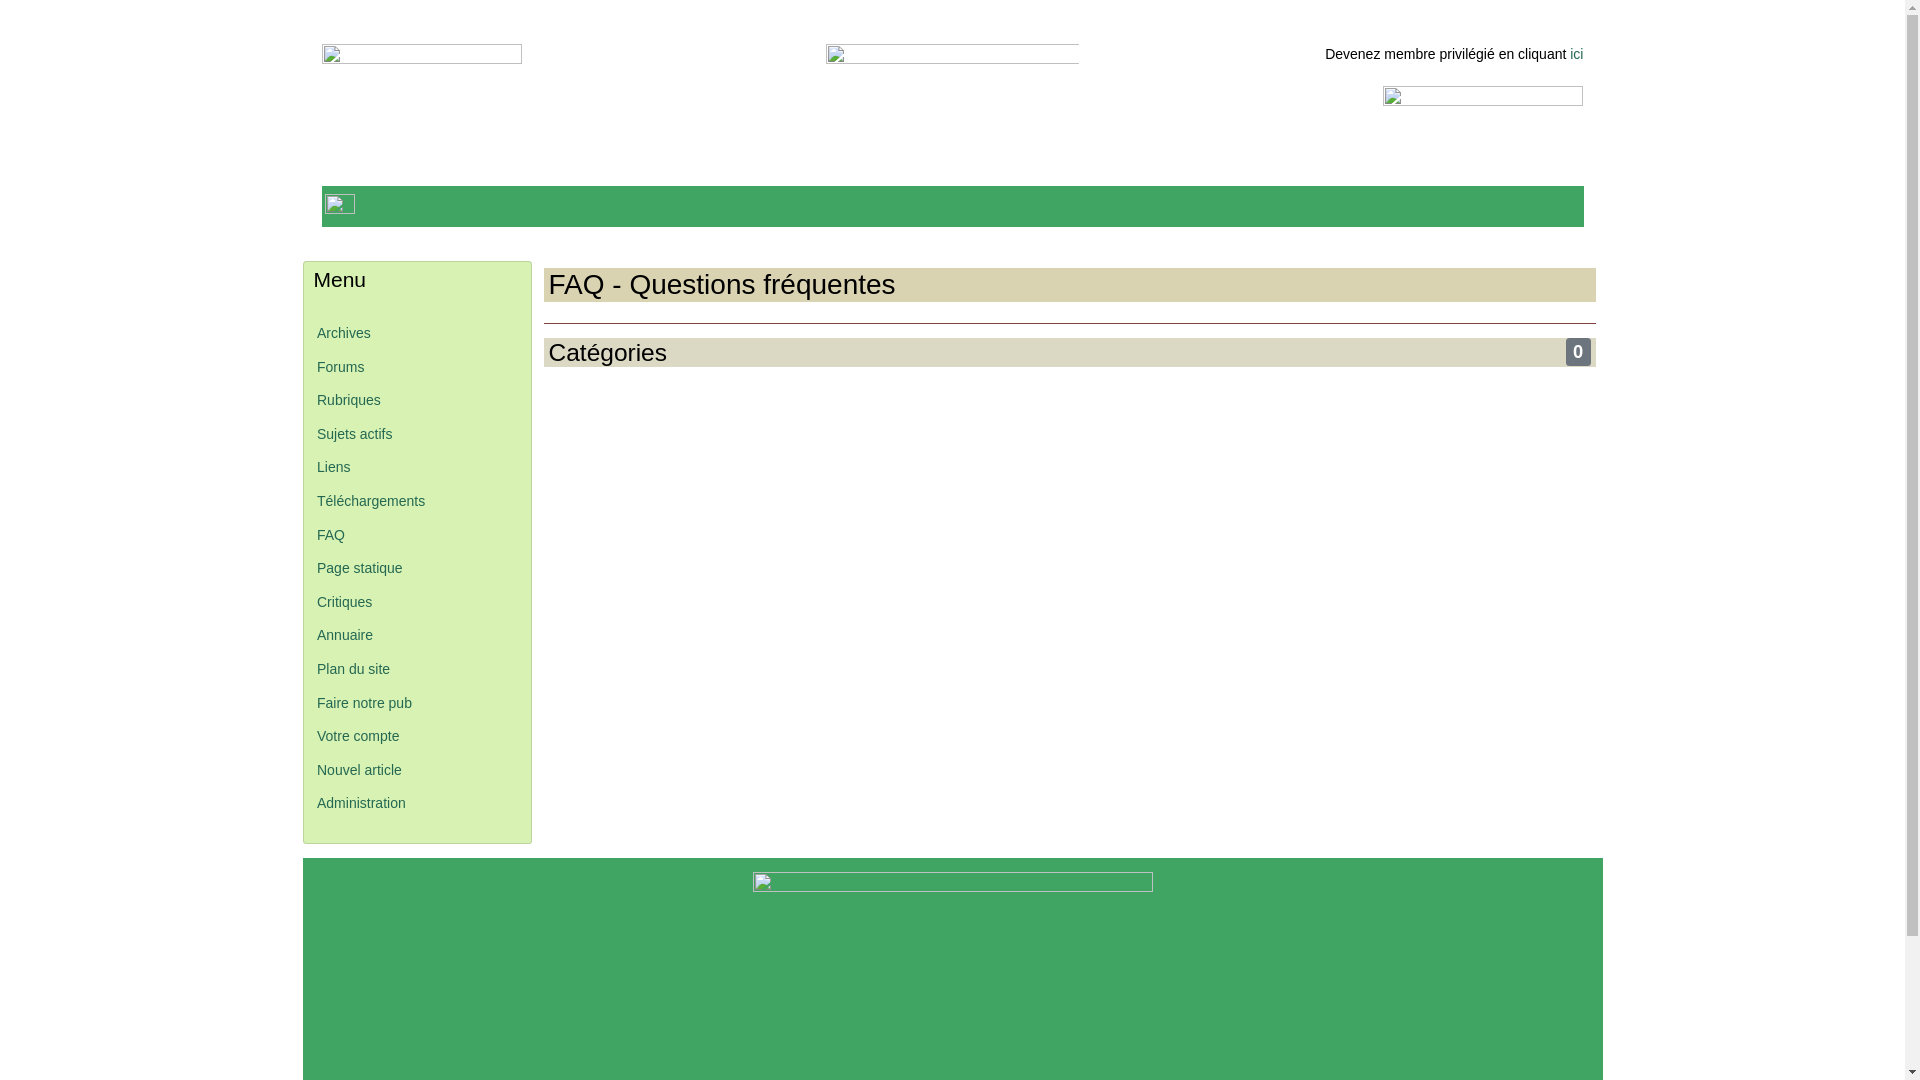  Describe the element at coordinates (331, 535) in the screenshot. I see `FAQ` at that location.